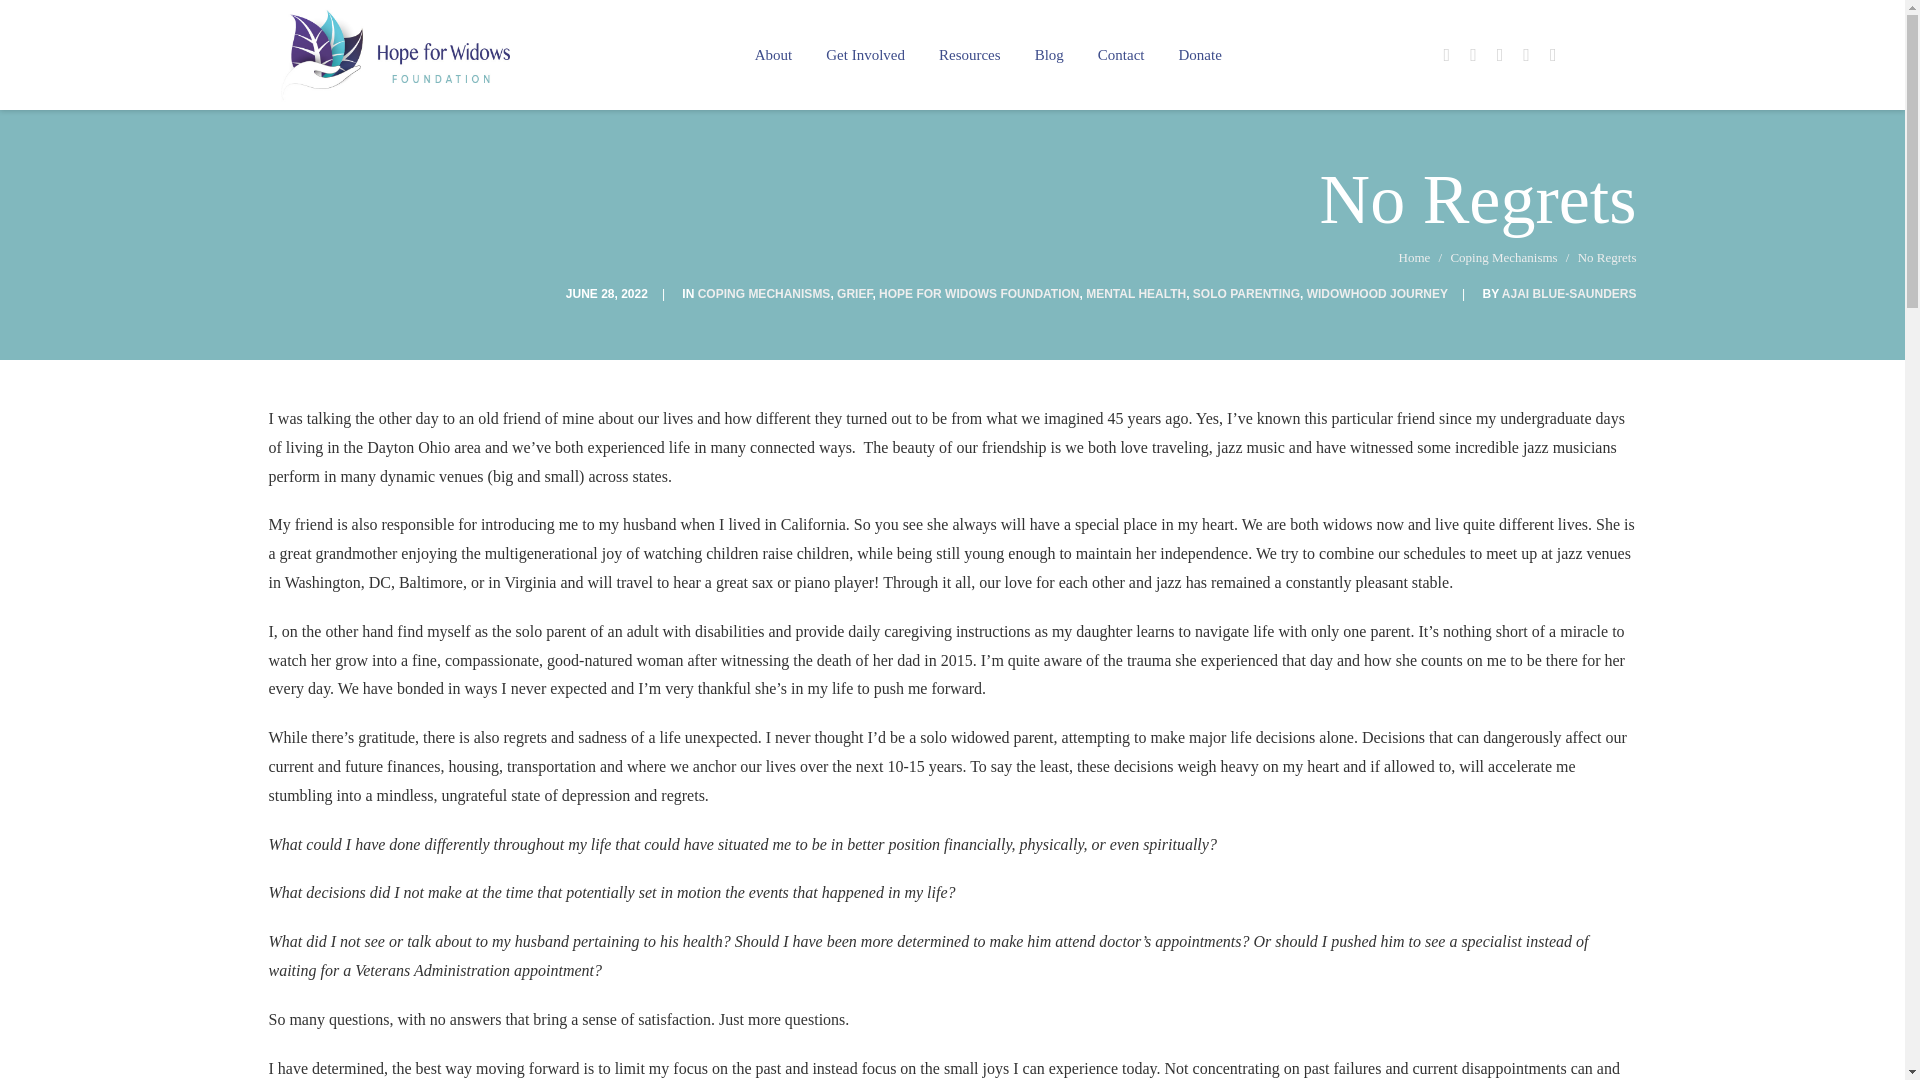 The image size is (1920, 1080). What do you see at coordinates (969, 55) in the screenshot?
I see `Resources` at bounding box center [969, 55].